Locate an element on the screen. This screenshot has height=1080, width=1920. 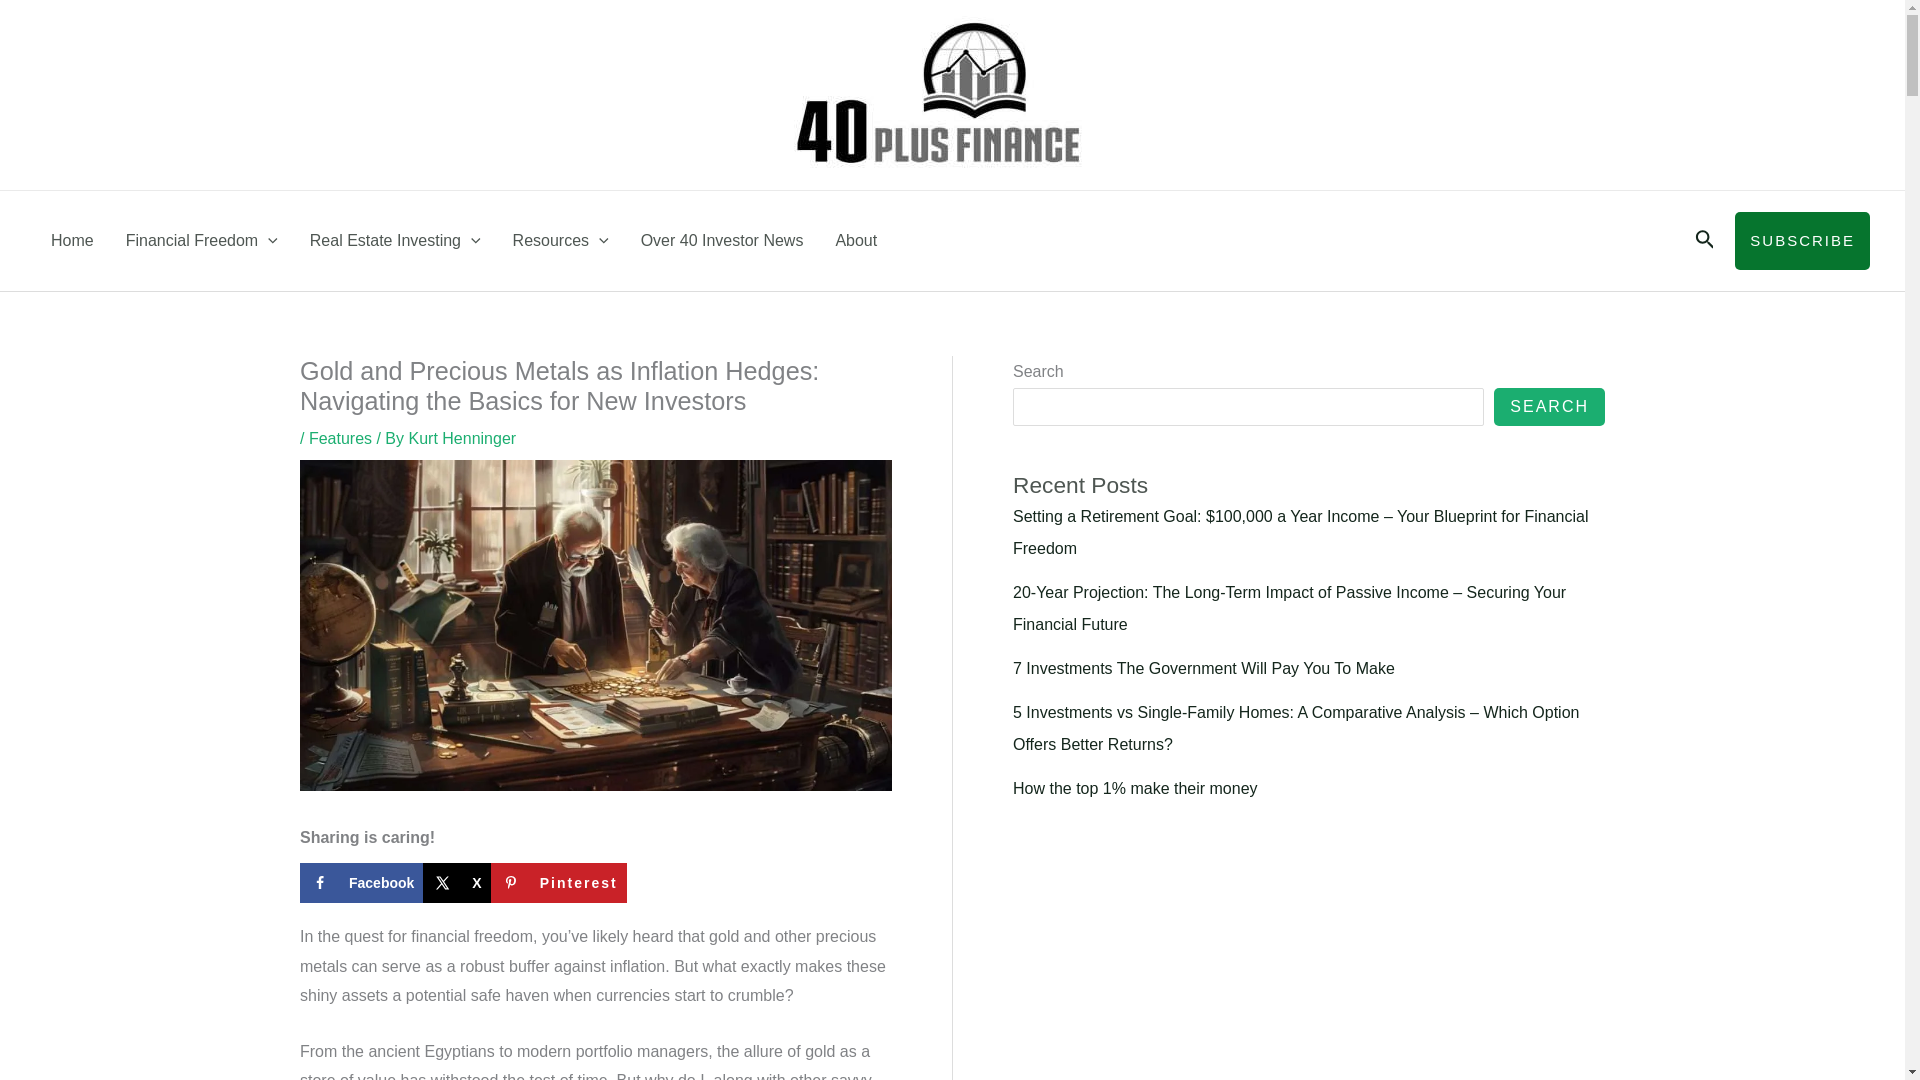
X is located at coordinates (456, 882).